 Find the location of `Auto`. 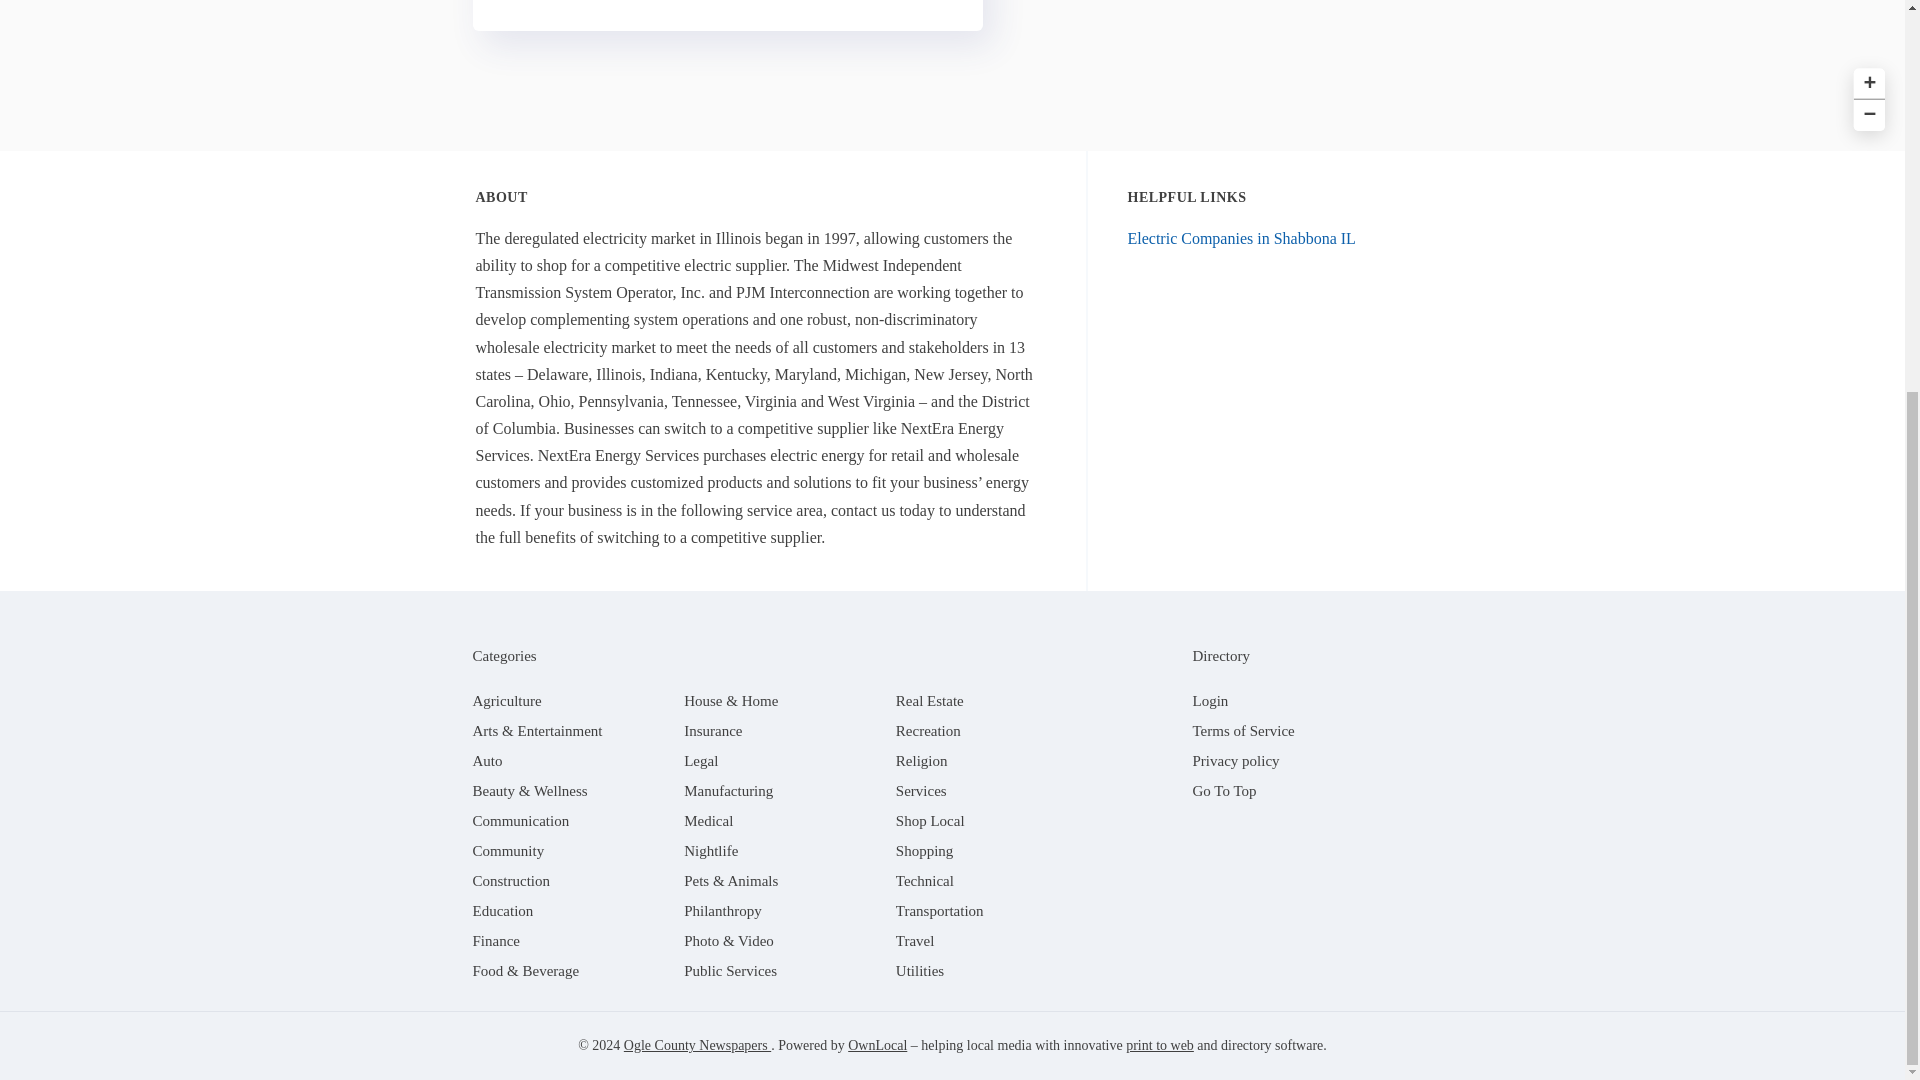

Auto is located at coordinates (486, 760).